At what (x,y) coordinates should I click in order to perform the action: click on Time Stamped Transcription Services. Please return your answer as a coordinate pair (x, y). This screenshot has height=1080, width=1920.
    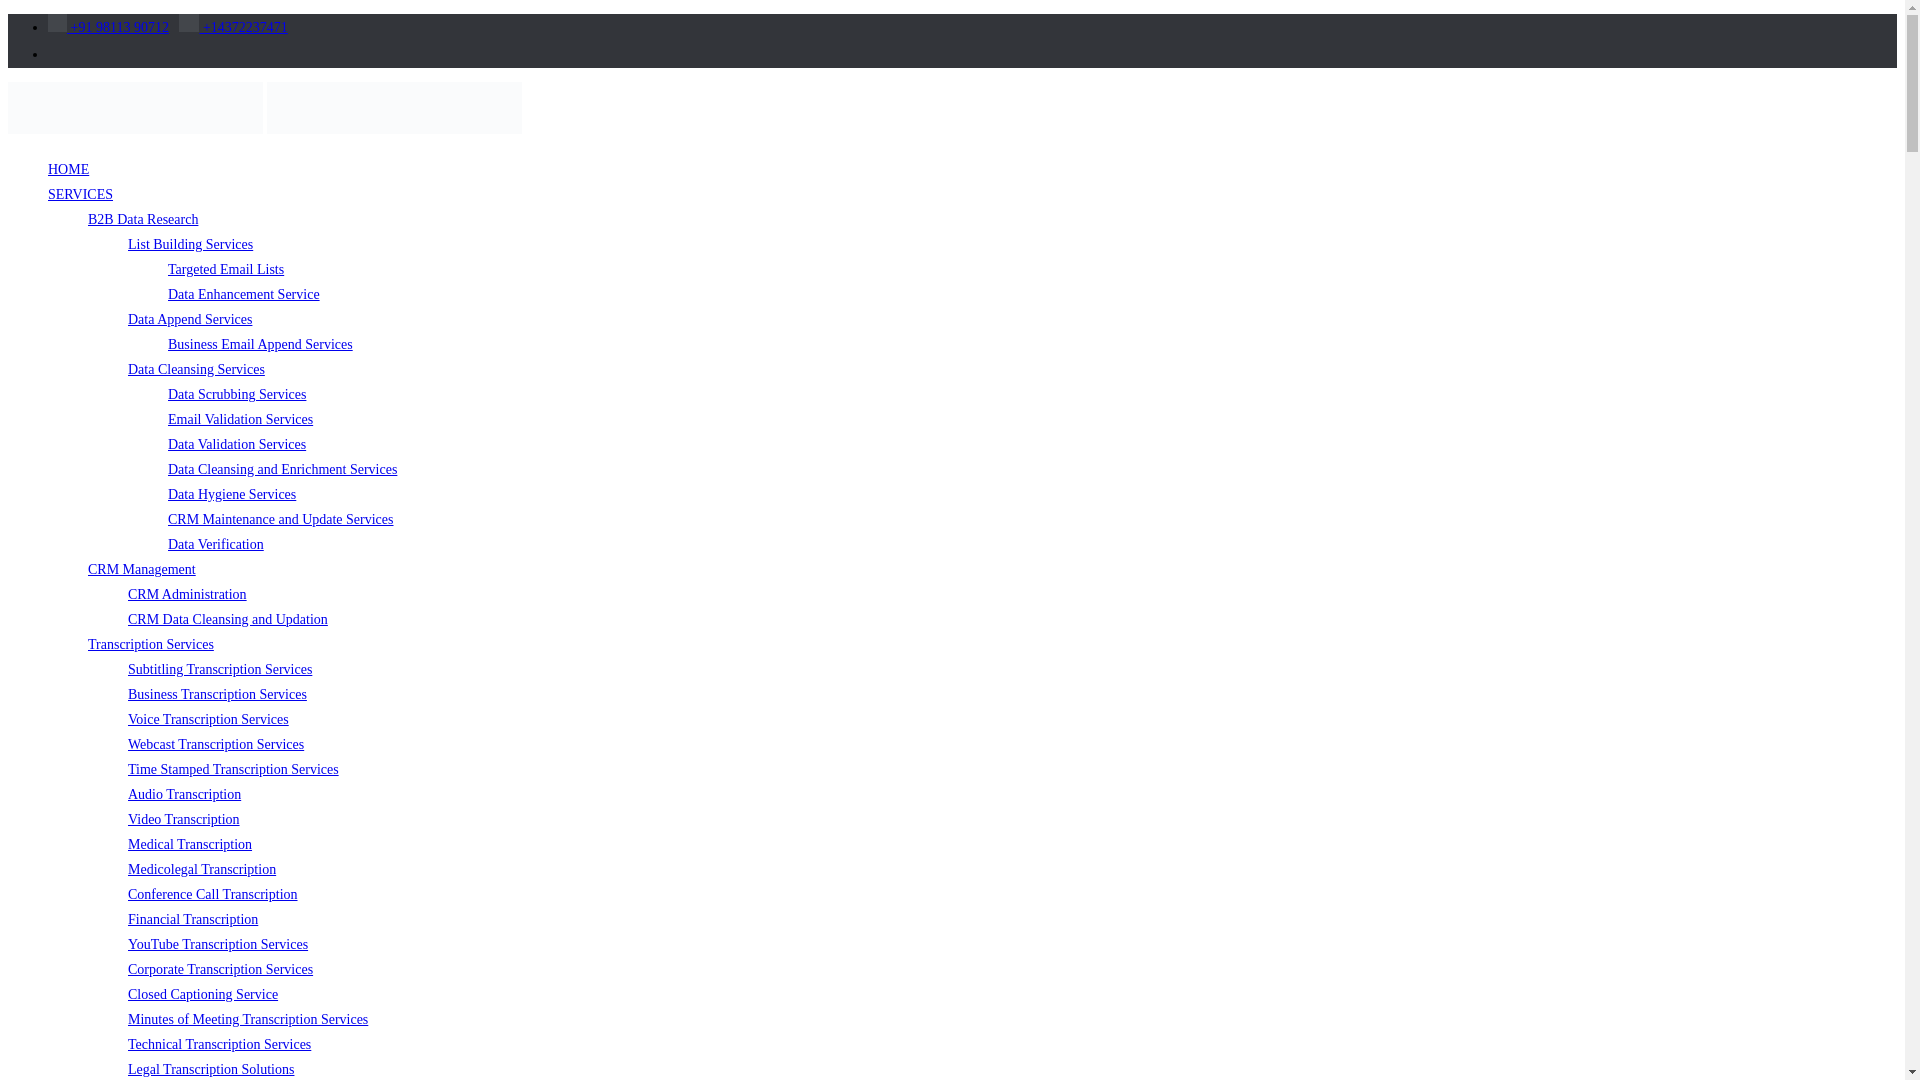
    Looking at the image, I should click on (234, 769).